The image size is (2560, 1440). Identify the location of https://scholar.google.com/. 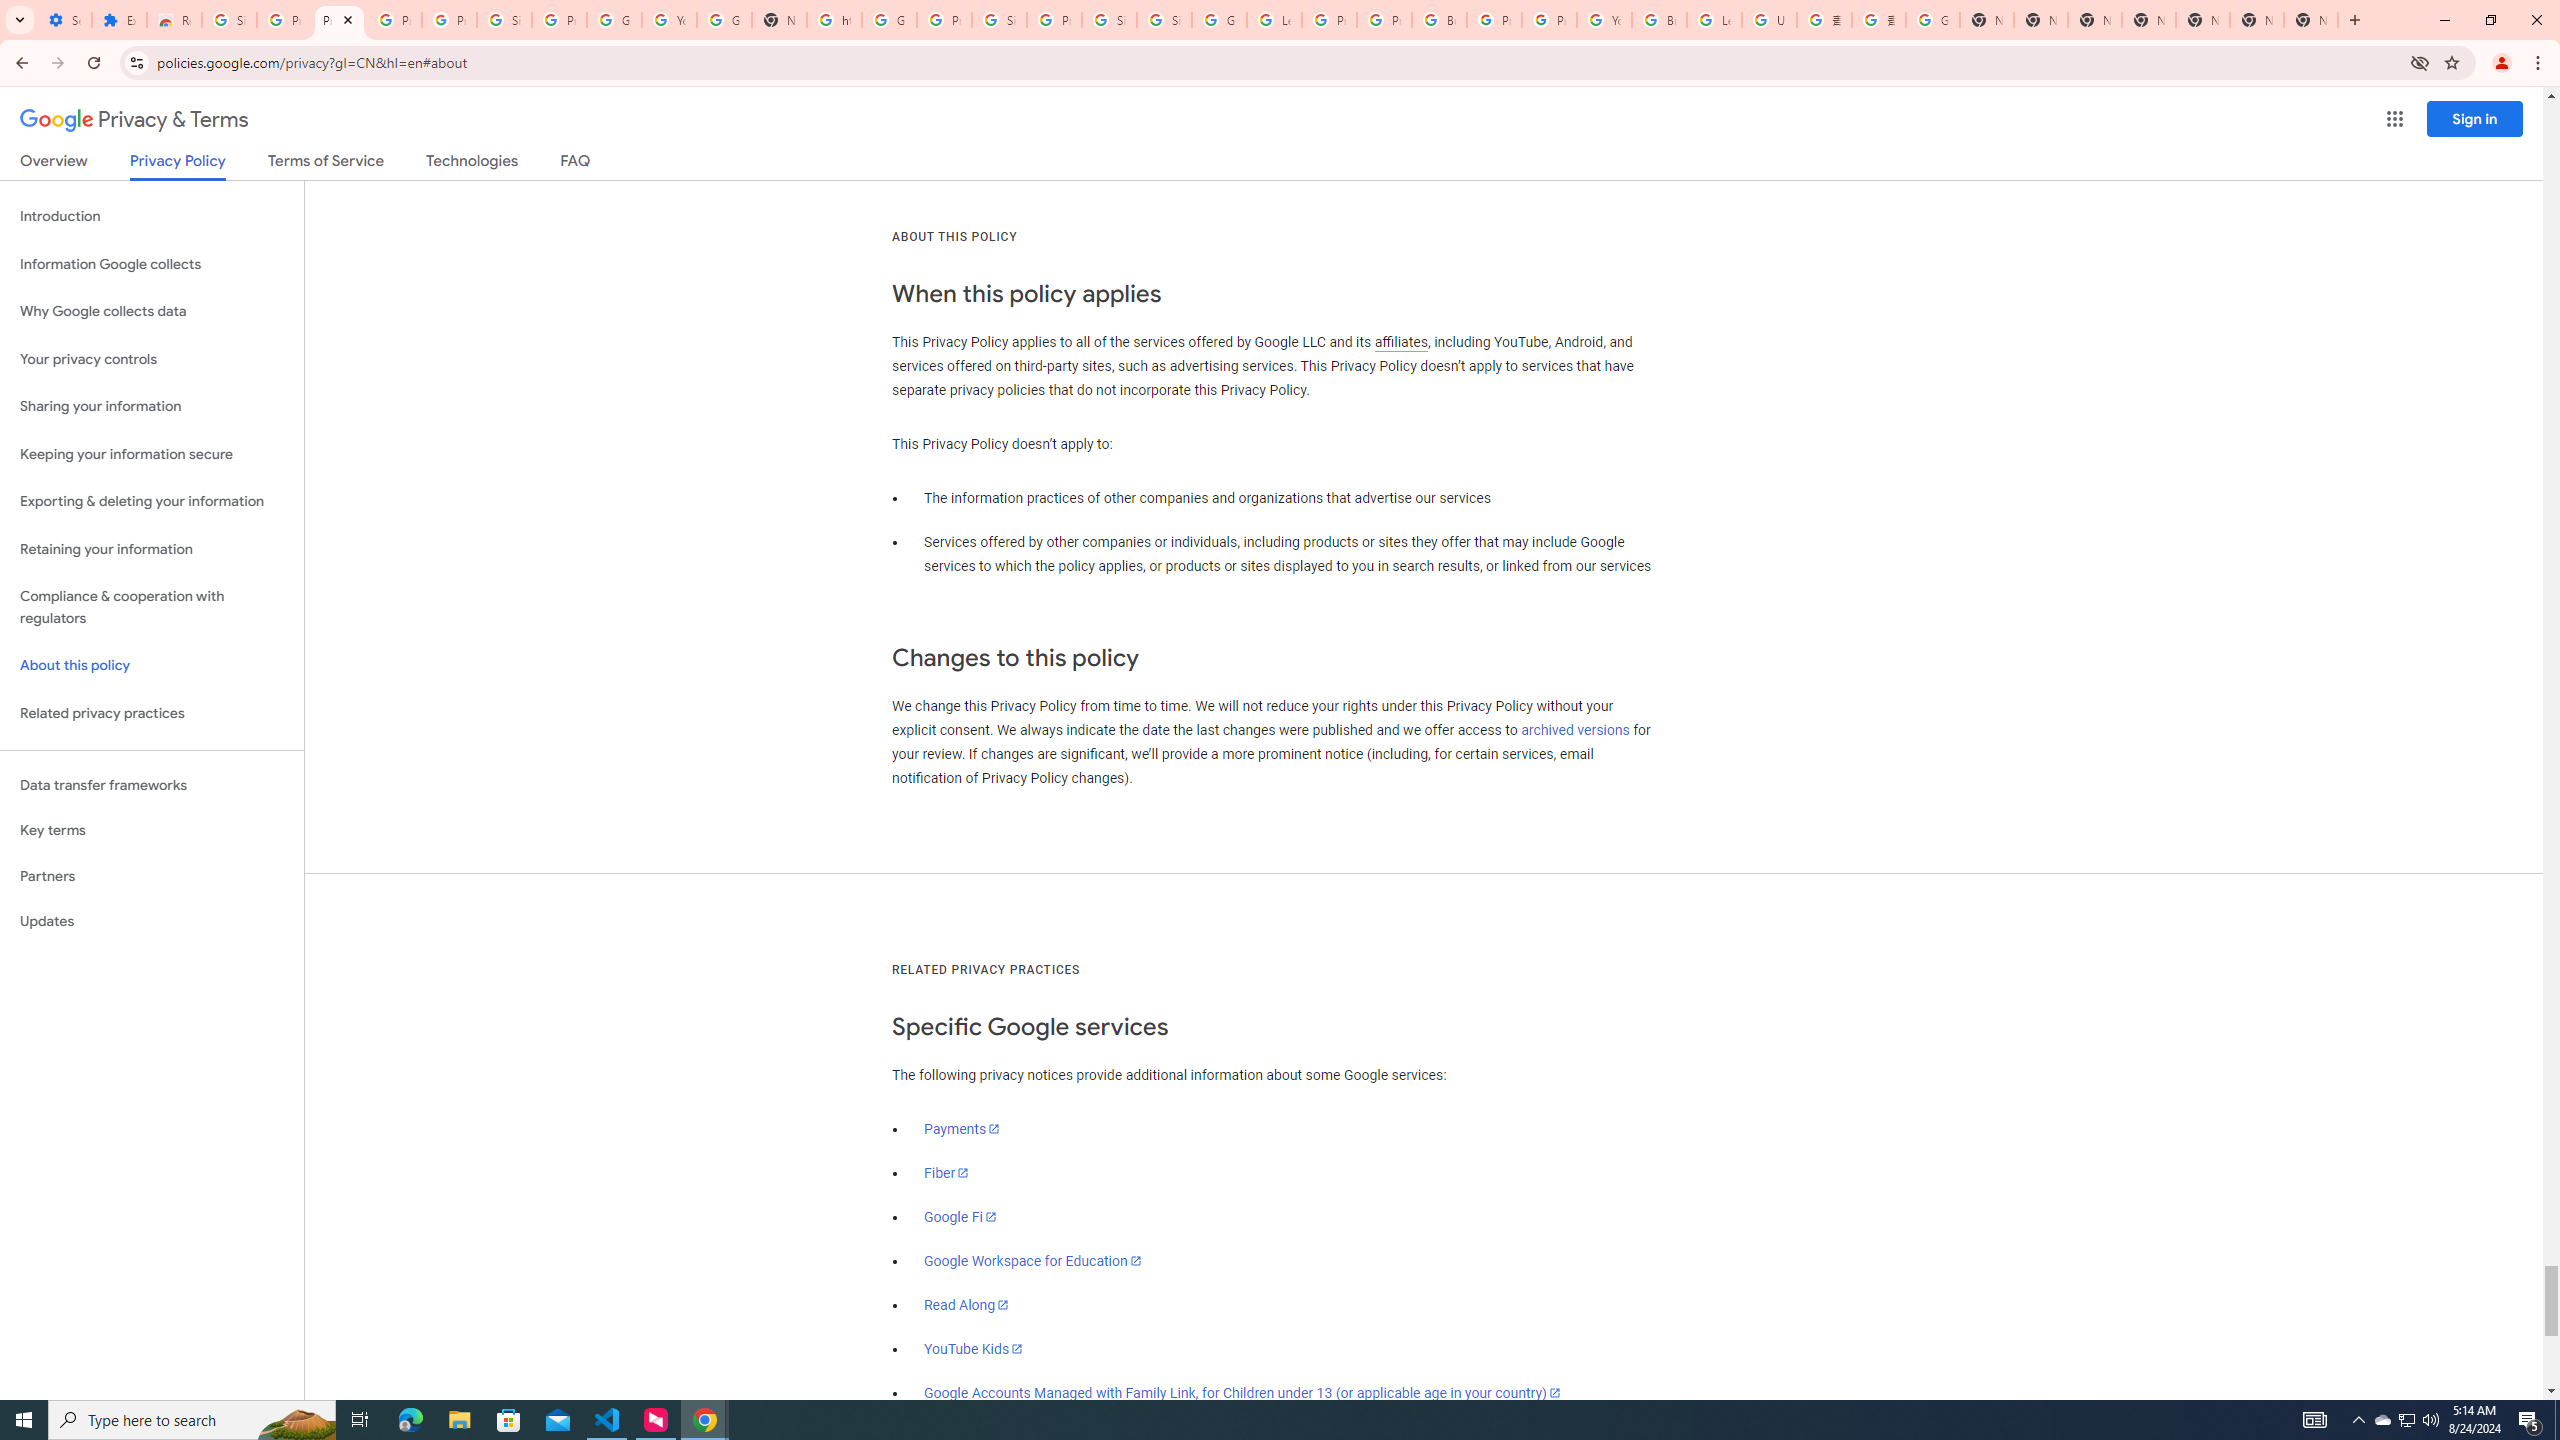
(834, 20).